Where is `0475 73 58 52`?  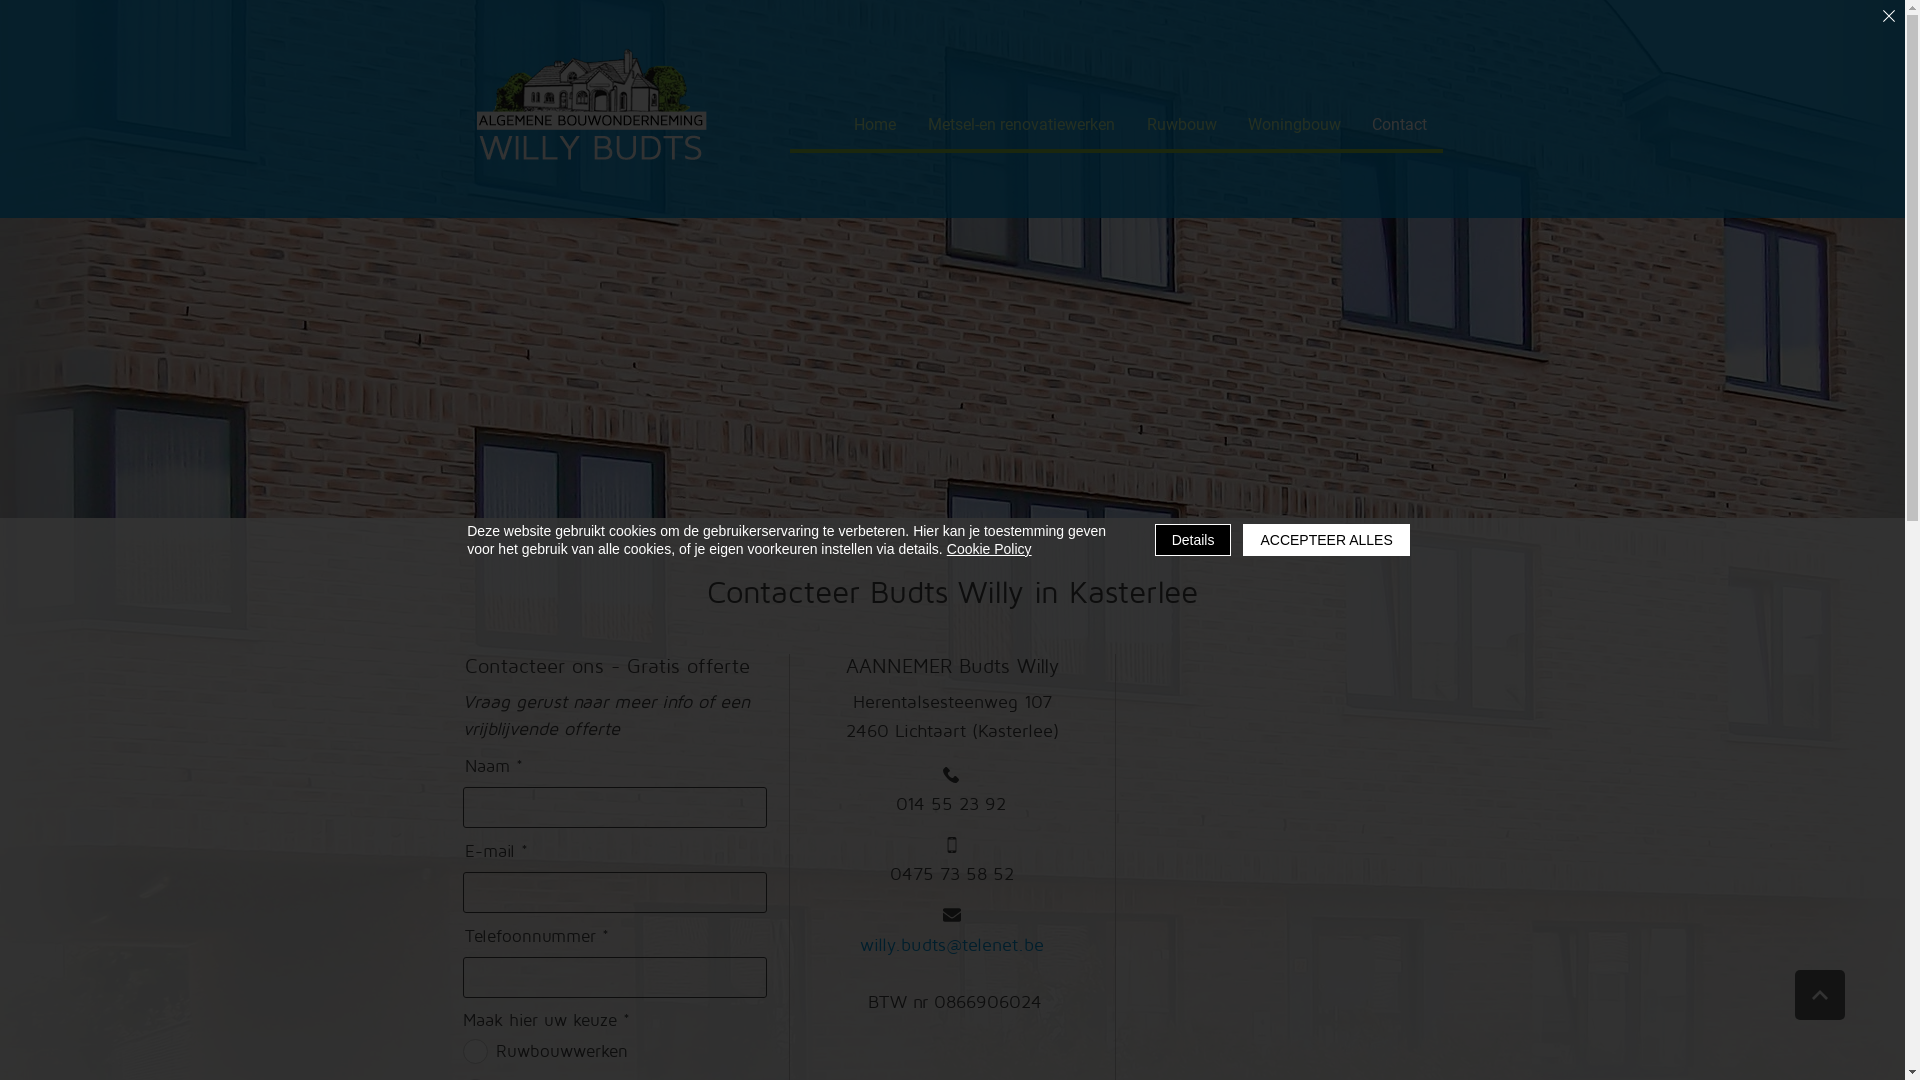 0475 73 58 52 is located at coordinates (952, 861).